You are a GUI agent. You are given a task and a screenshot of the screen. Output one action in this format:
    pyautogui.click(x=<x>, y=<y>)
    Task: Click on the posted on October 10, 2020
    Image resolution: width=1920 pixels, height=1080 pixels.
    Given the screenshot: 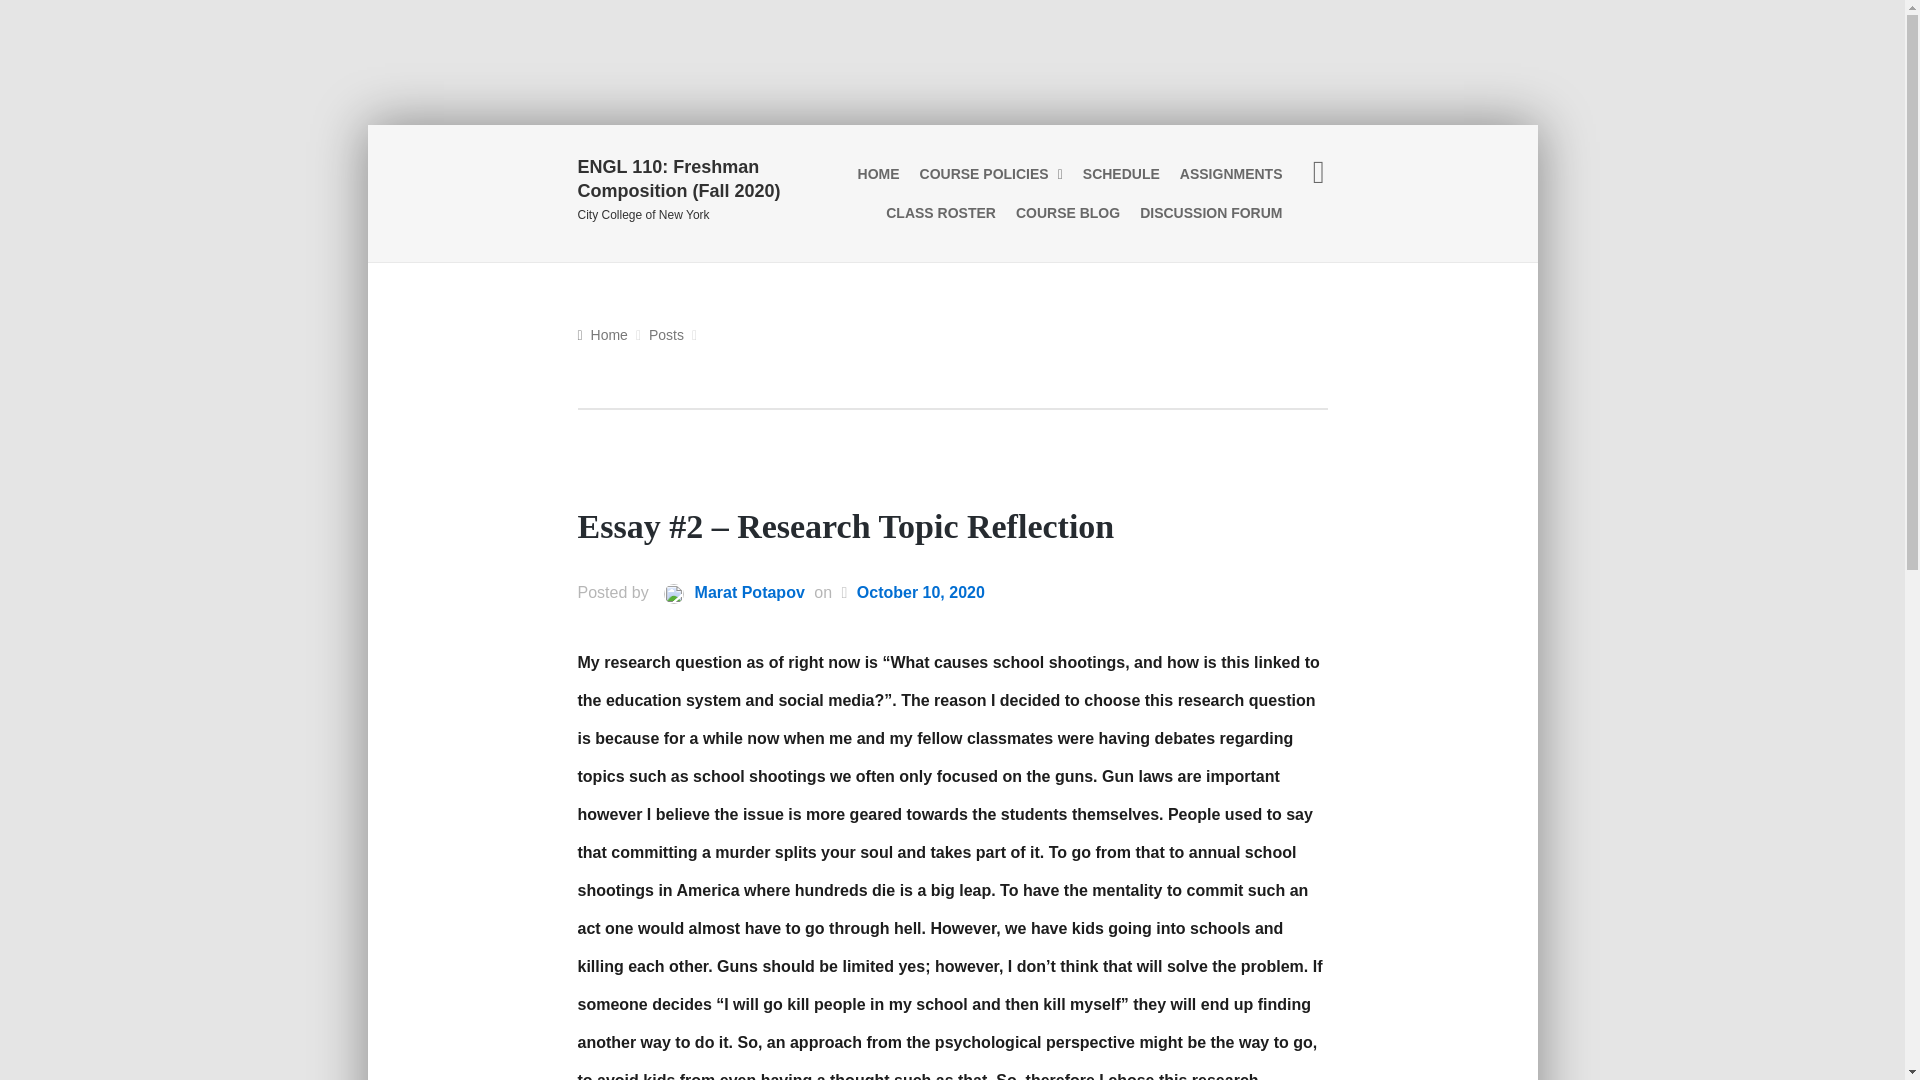 What is the action you would take?
    pyautogui.click(x=920, y=594)
    